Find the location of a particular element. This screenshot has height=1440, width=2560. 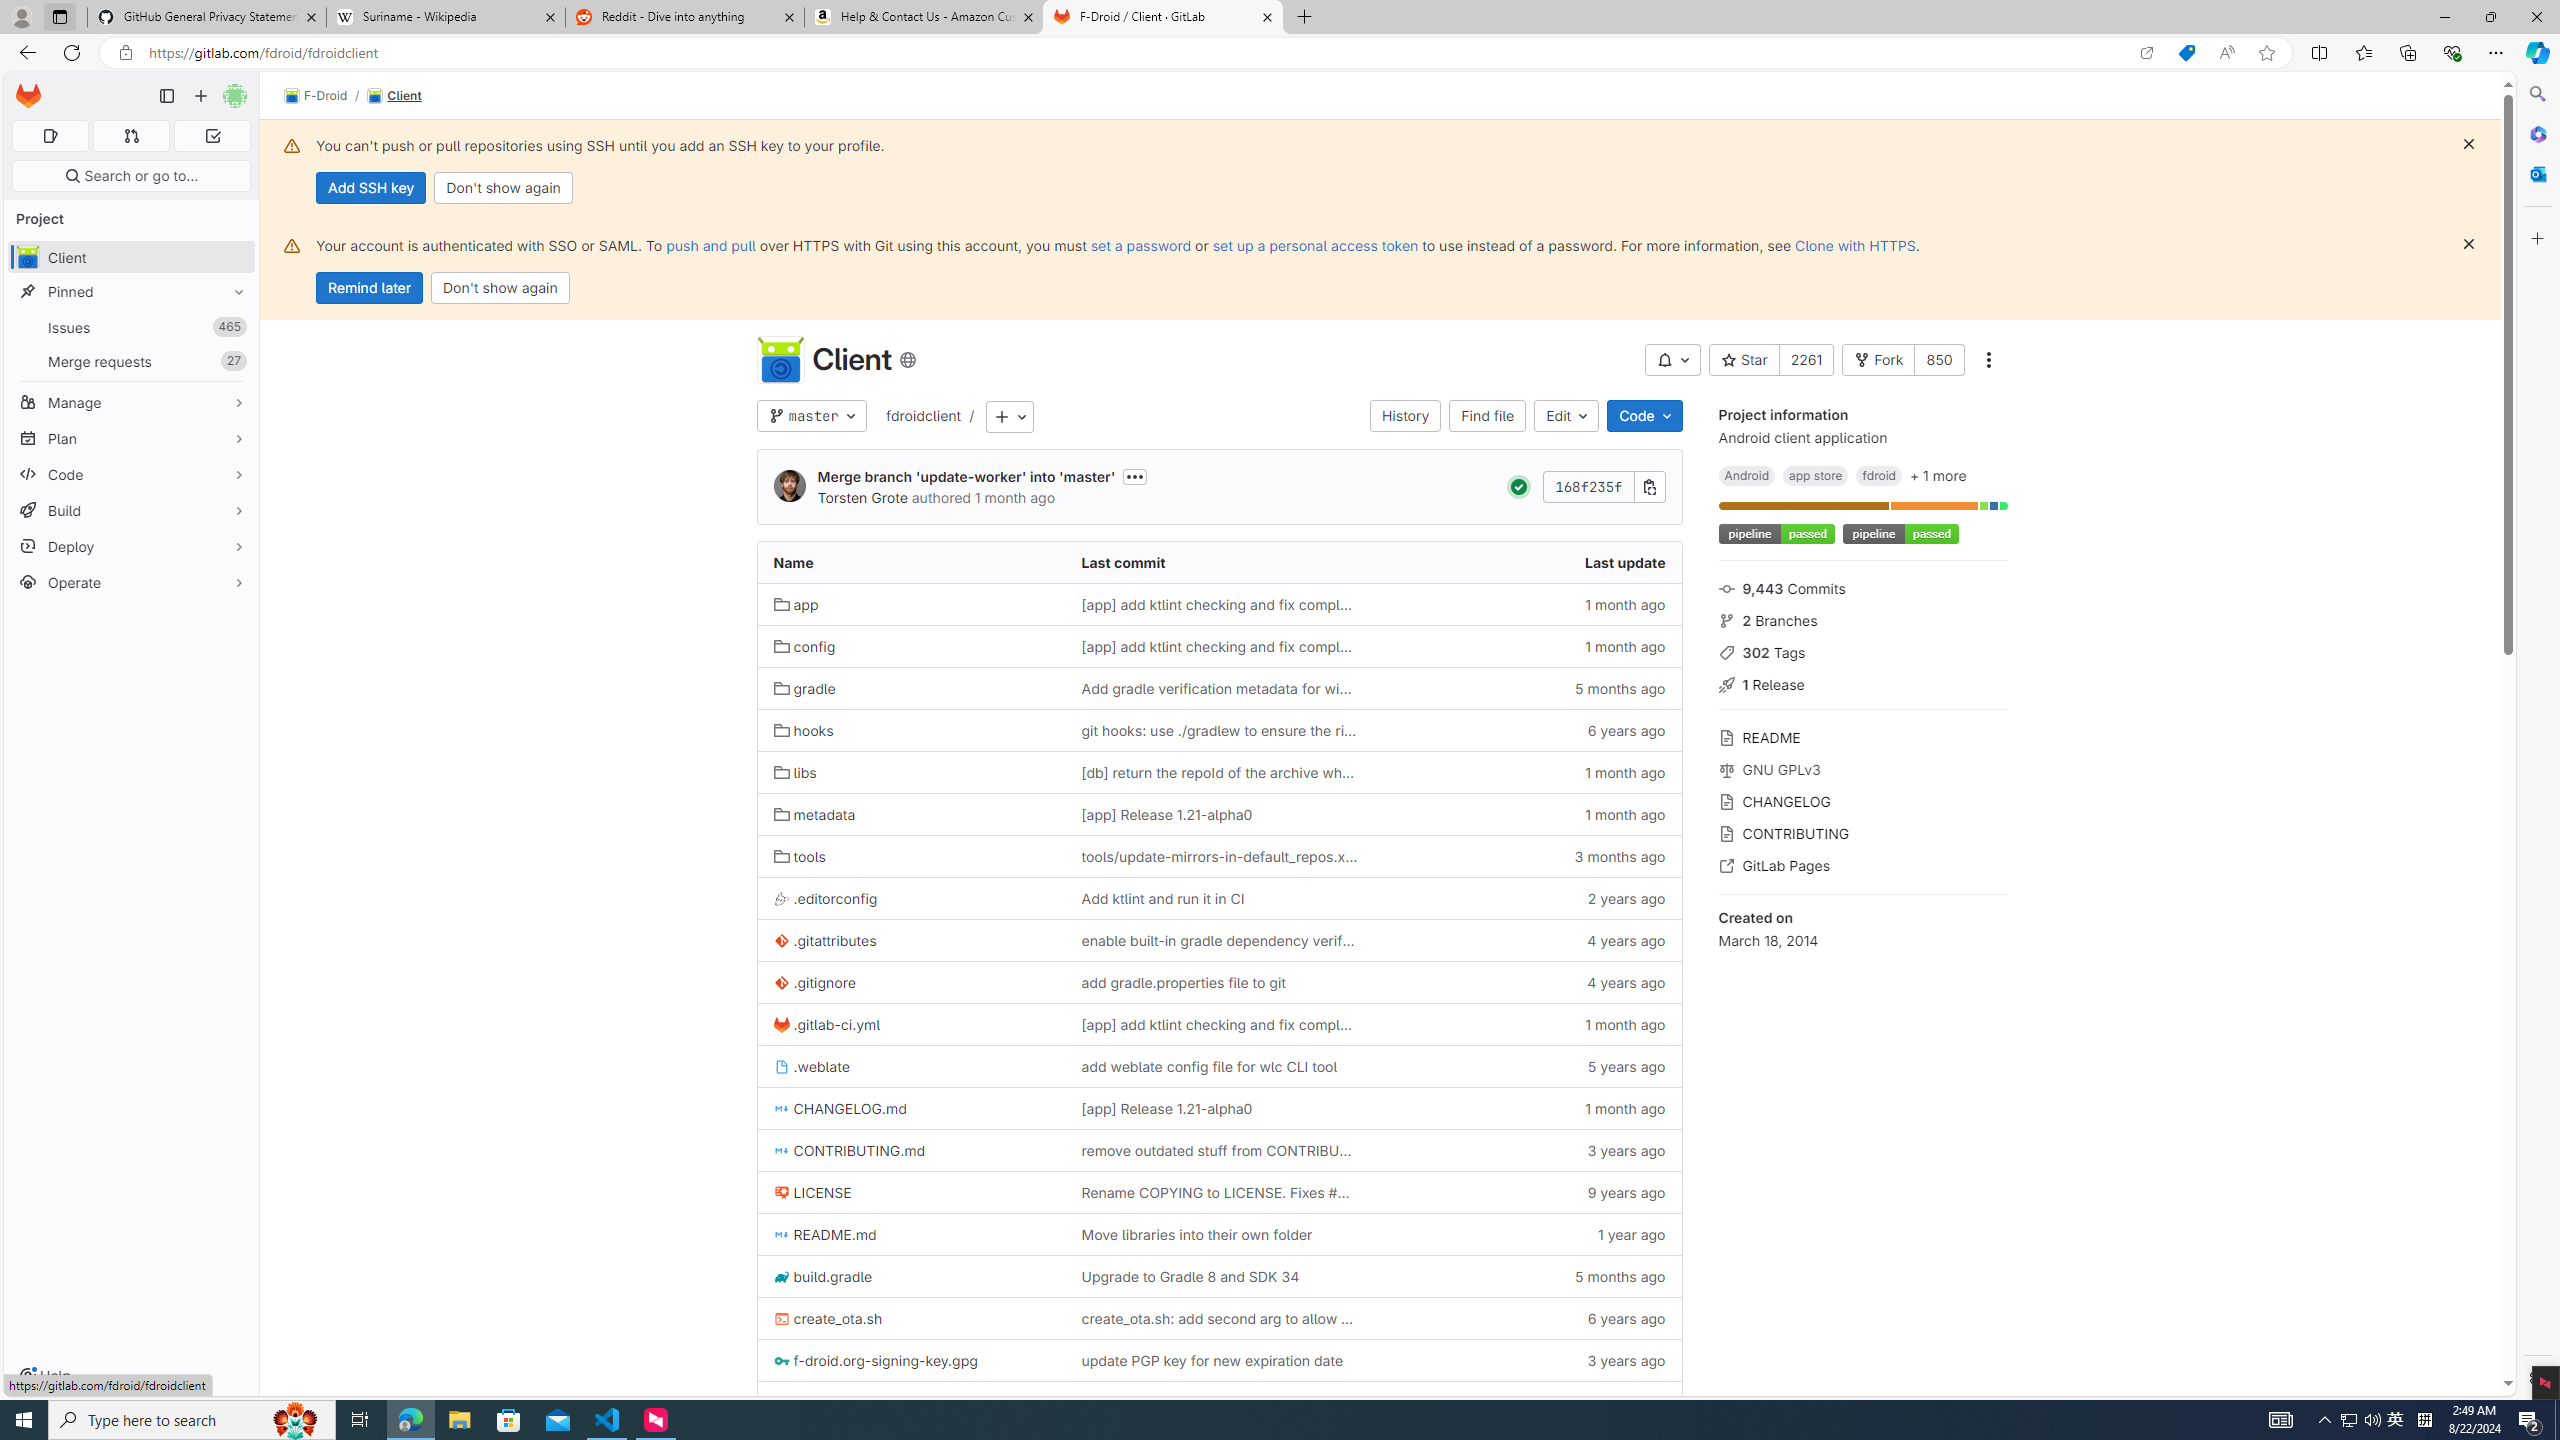

Deploy is located at coordinates (132, 546).